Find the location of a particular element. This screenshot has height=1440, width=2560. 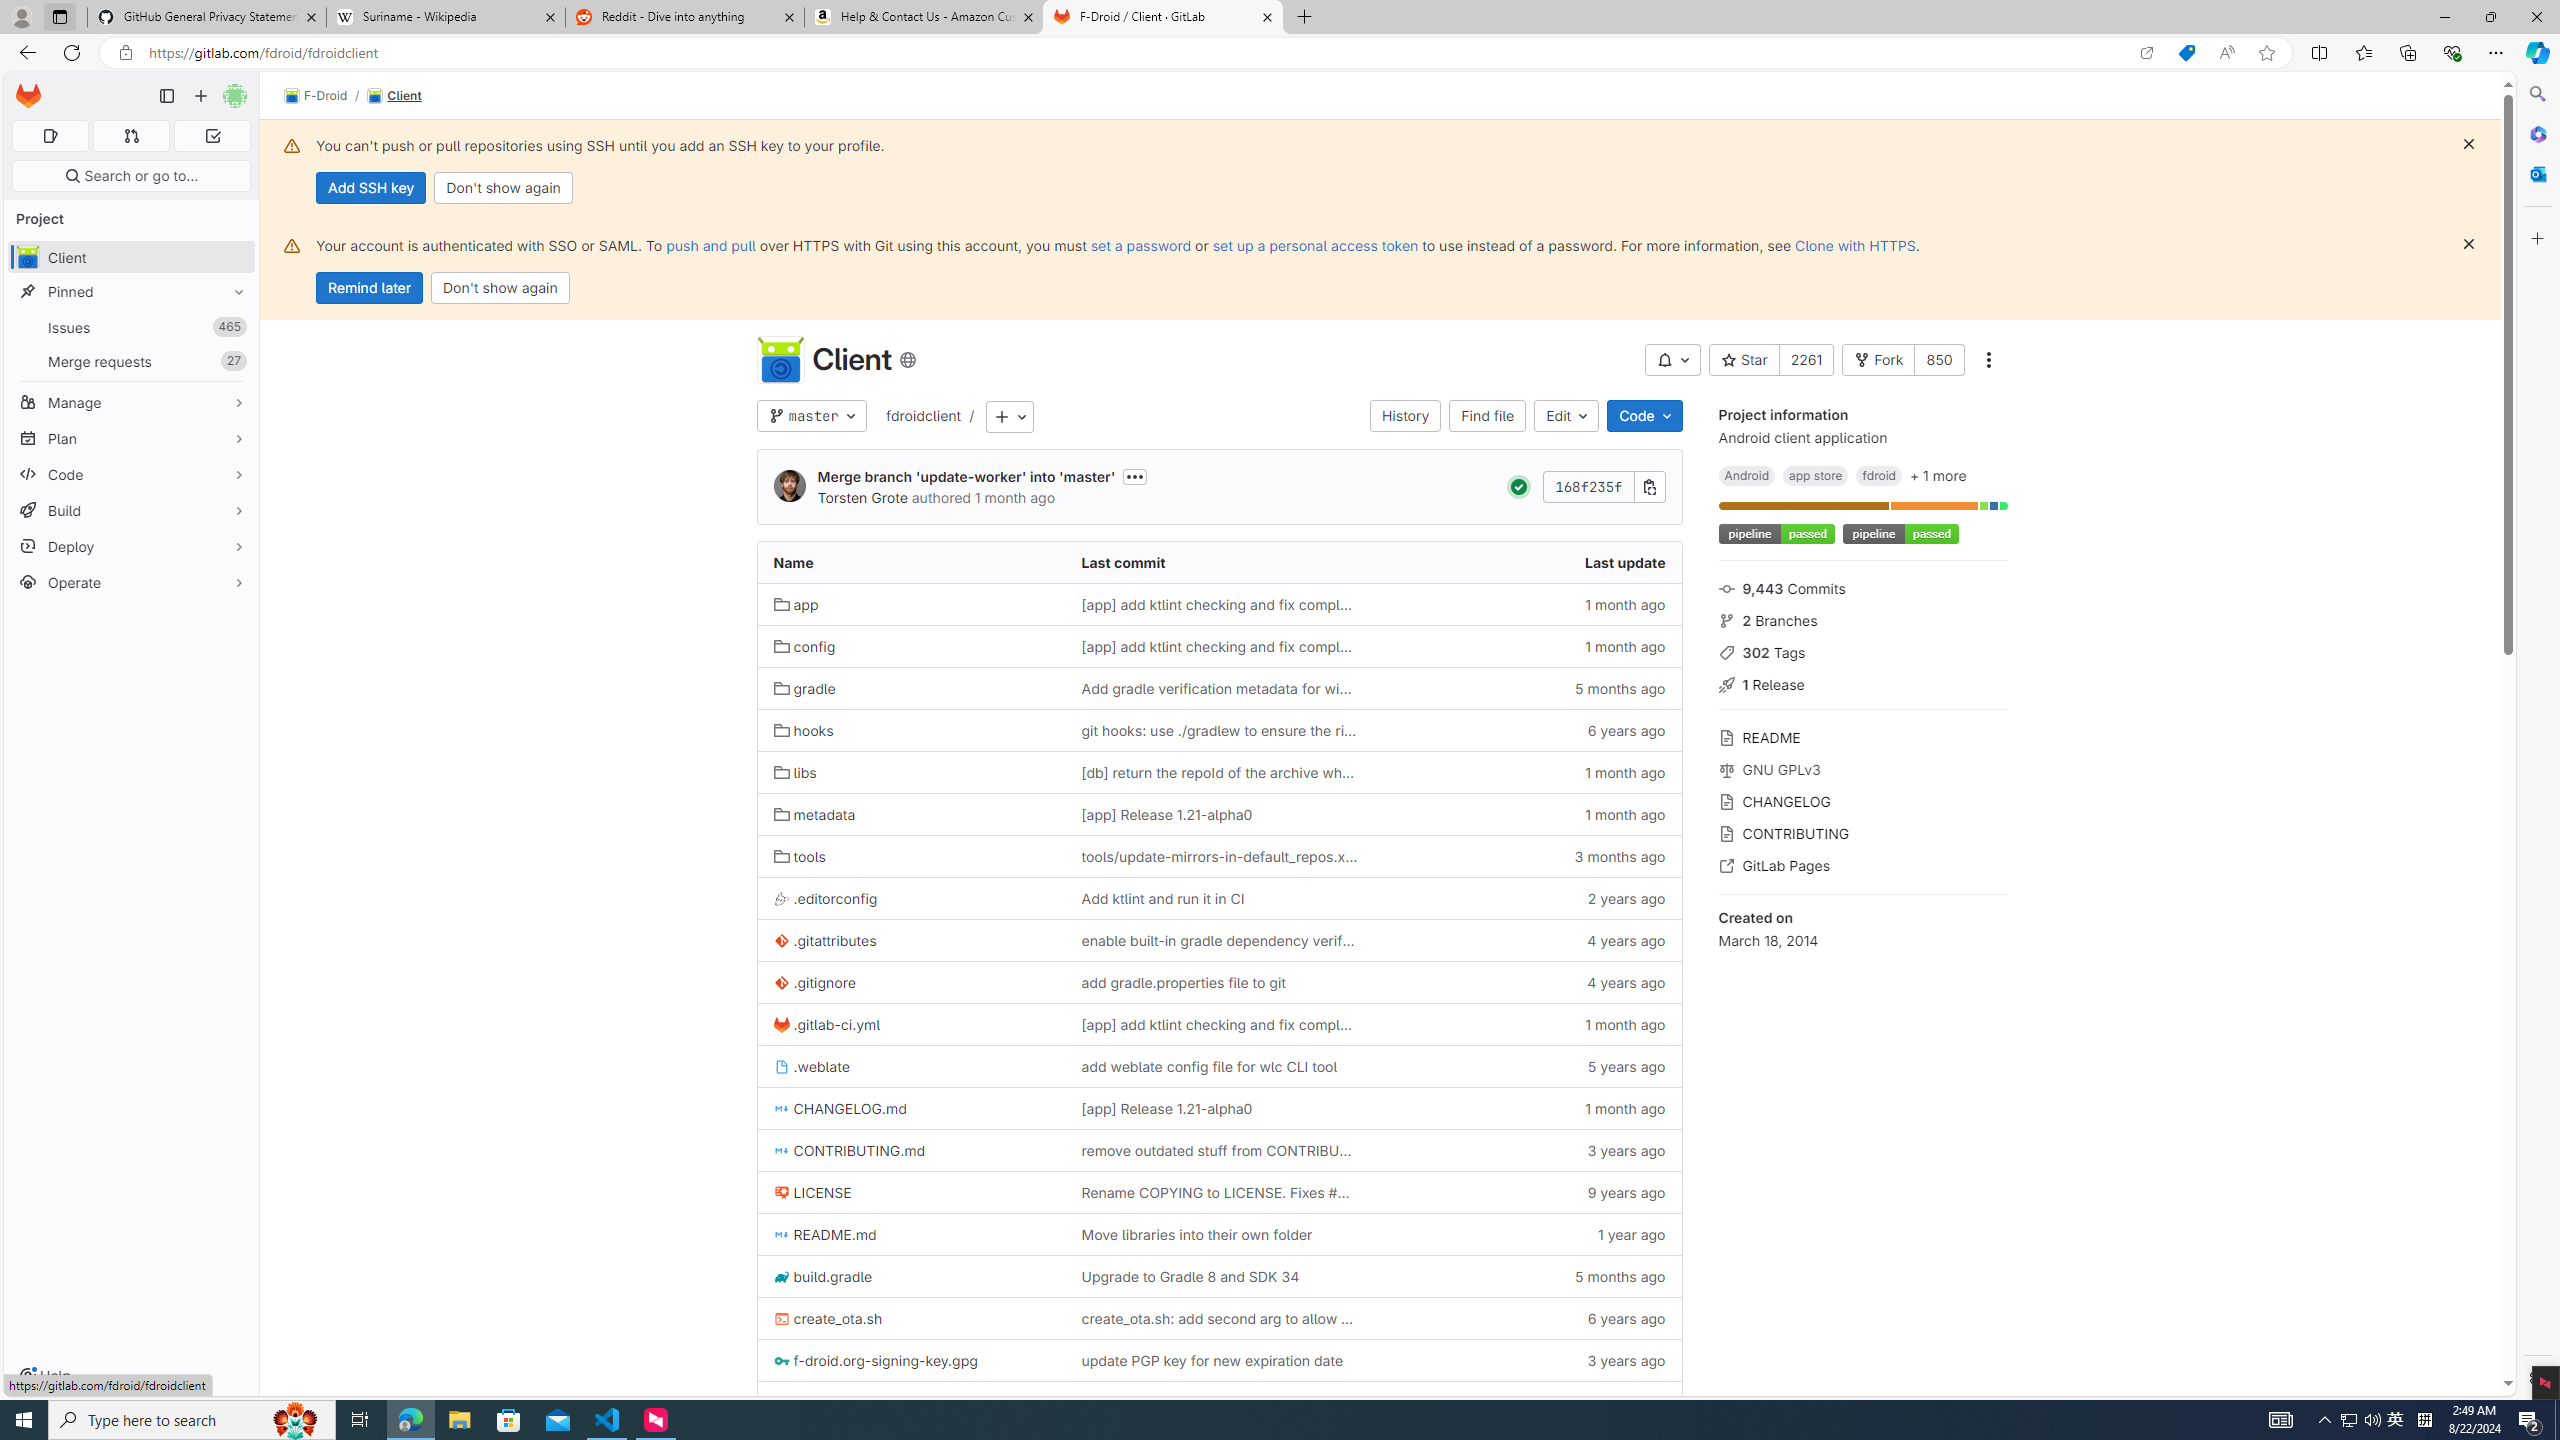

Deploy is located at coordinates (132, 546).